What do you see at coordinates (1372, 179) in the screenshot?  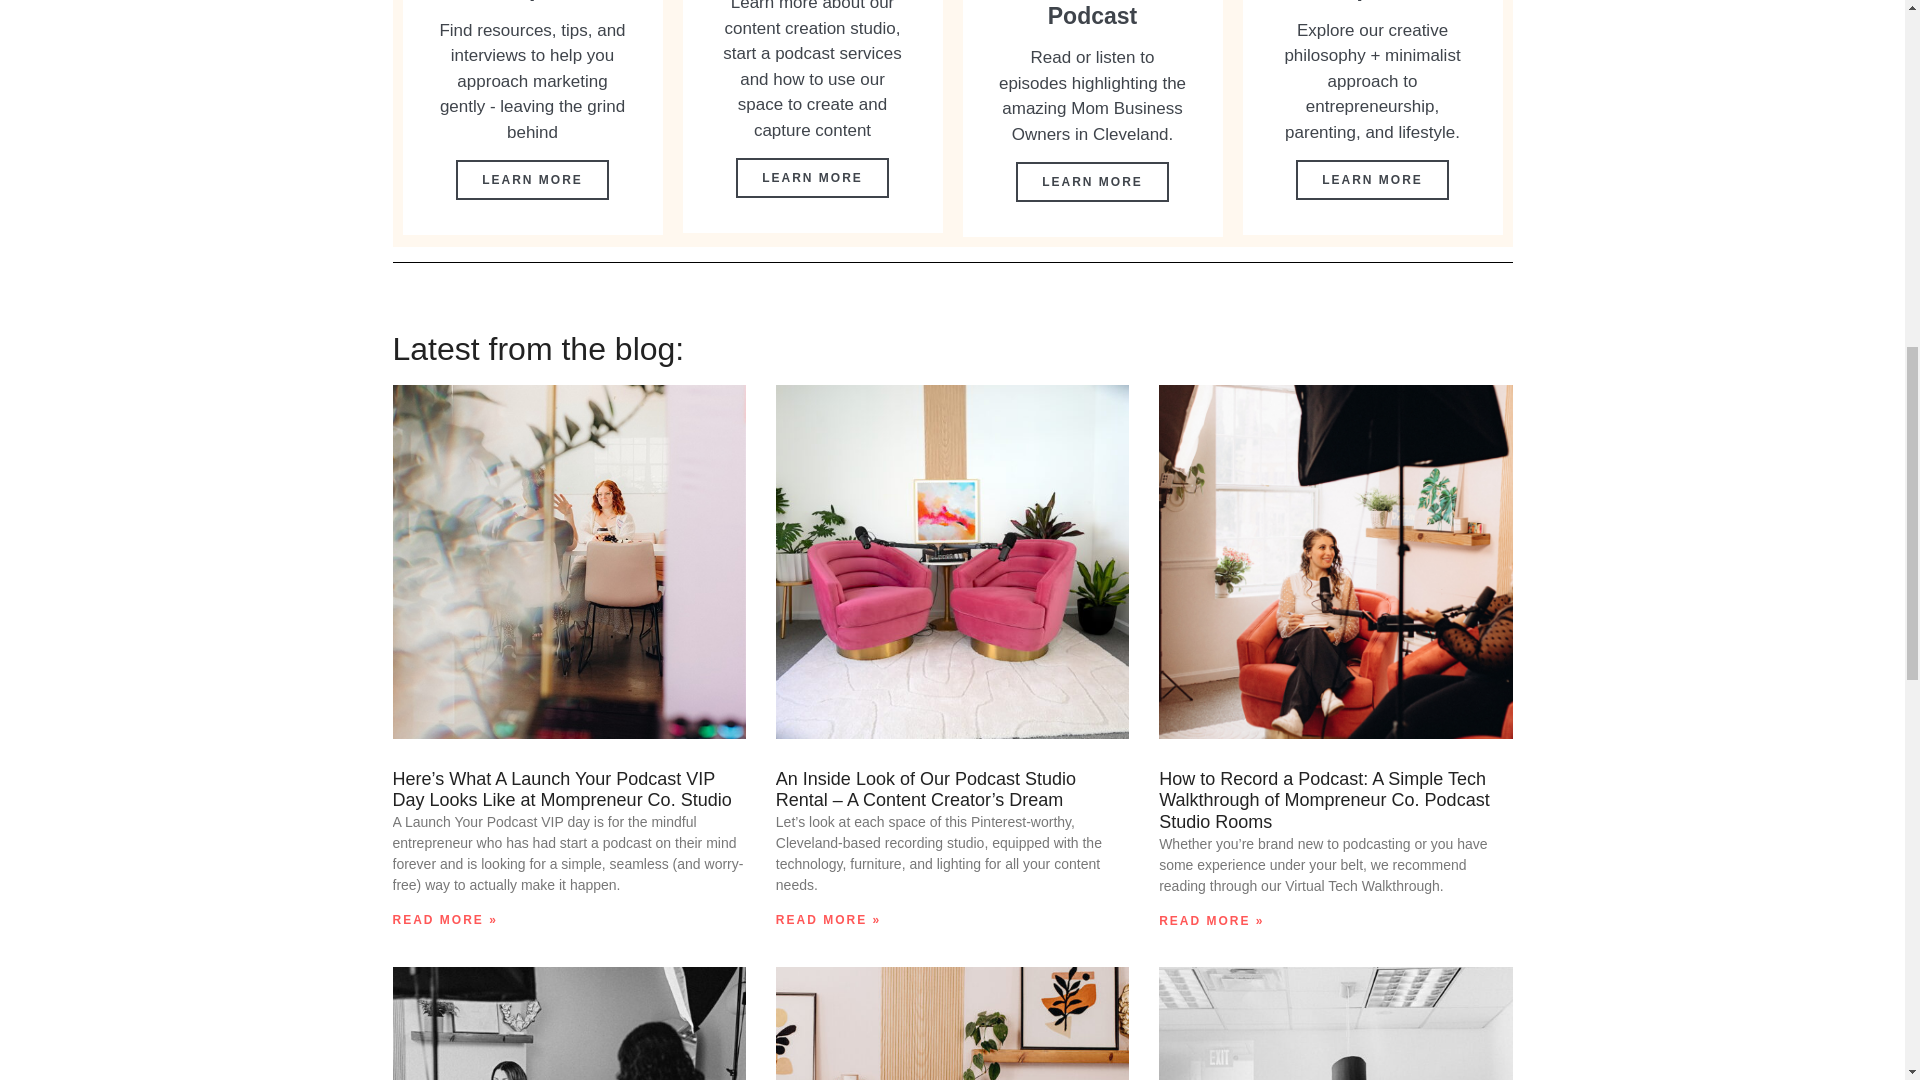 I see `LEARN MORE` at bounding box center [1372, 179].